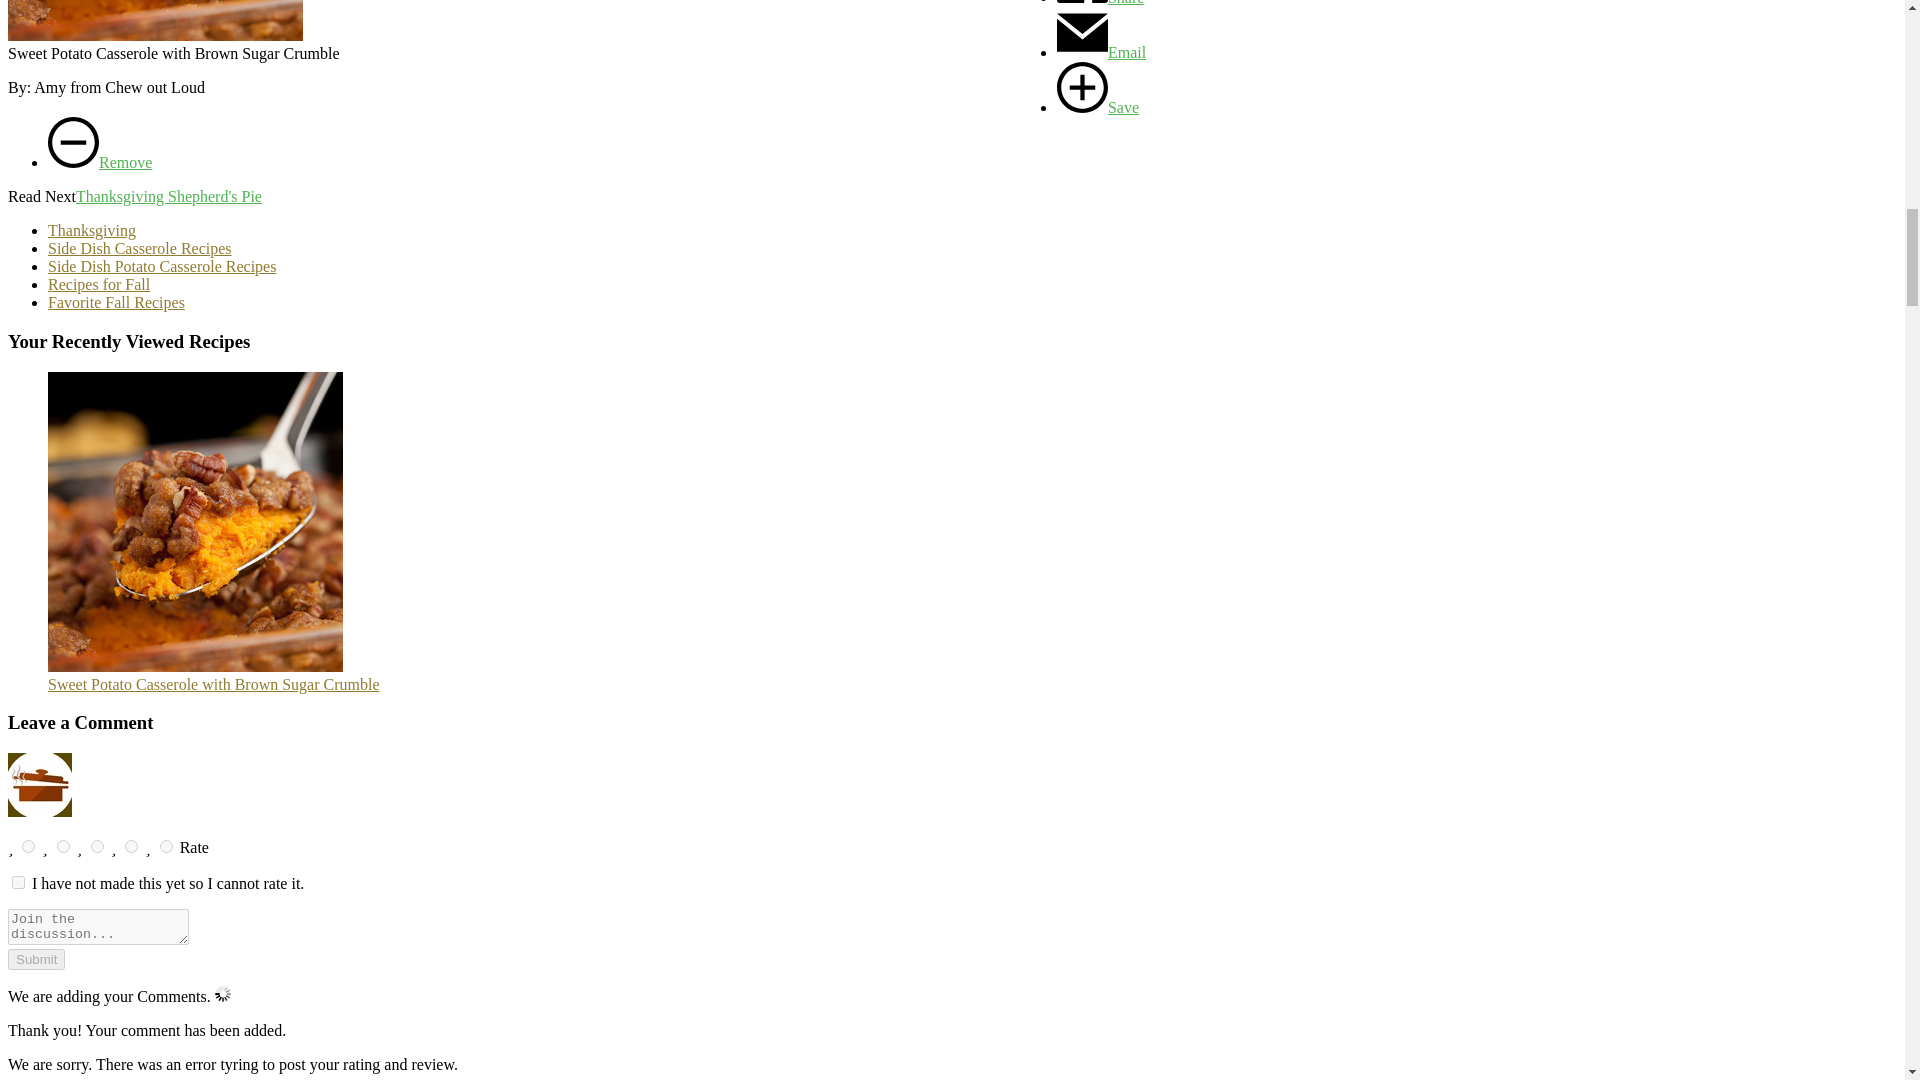  What do you see at coordinates (166, 846) in the screenshot?
I see `5` at bounding box center [166, 846].